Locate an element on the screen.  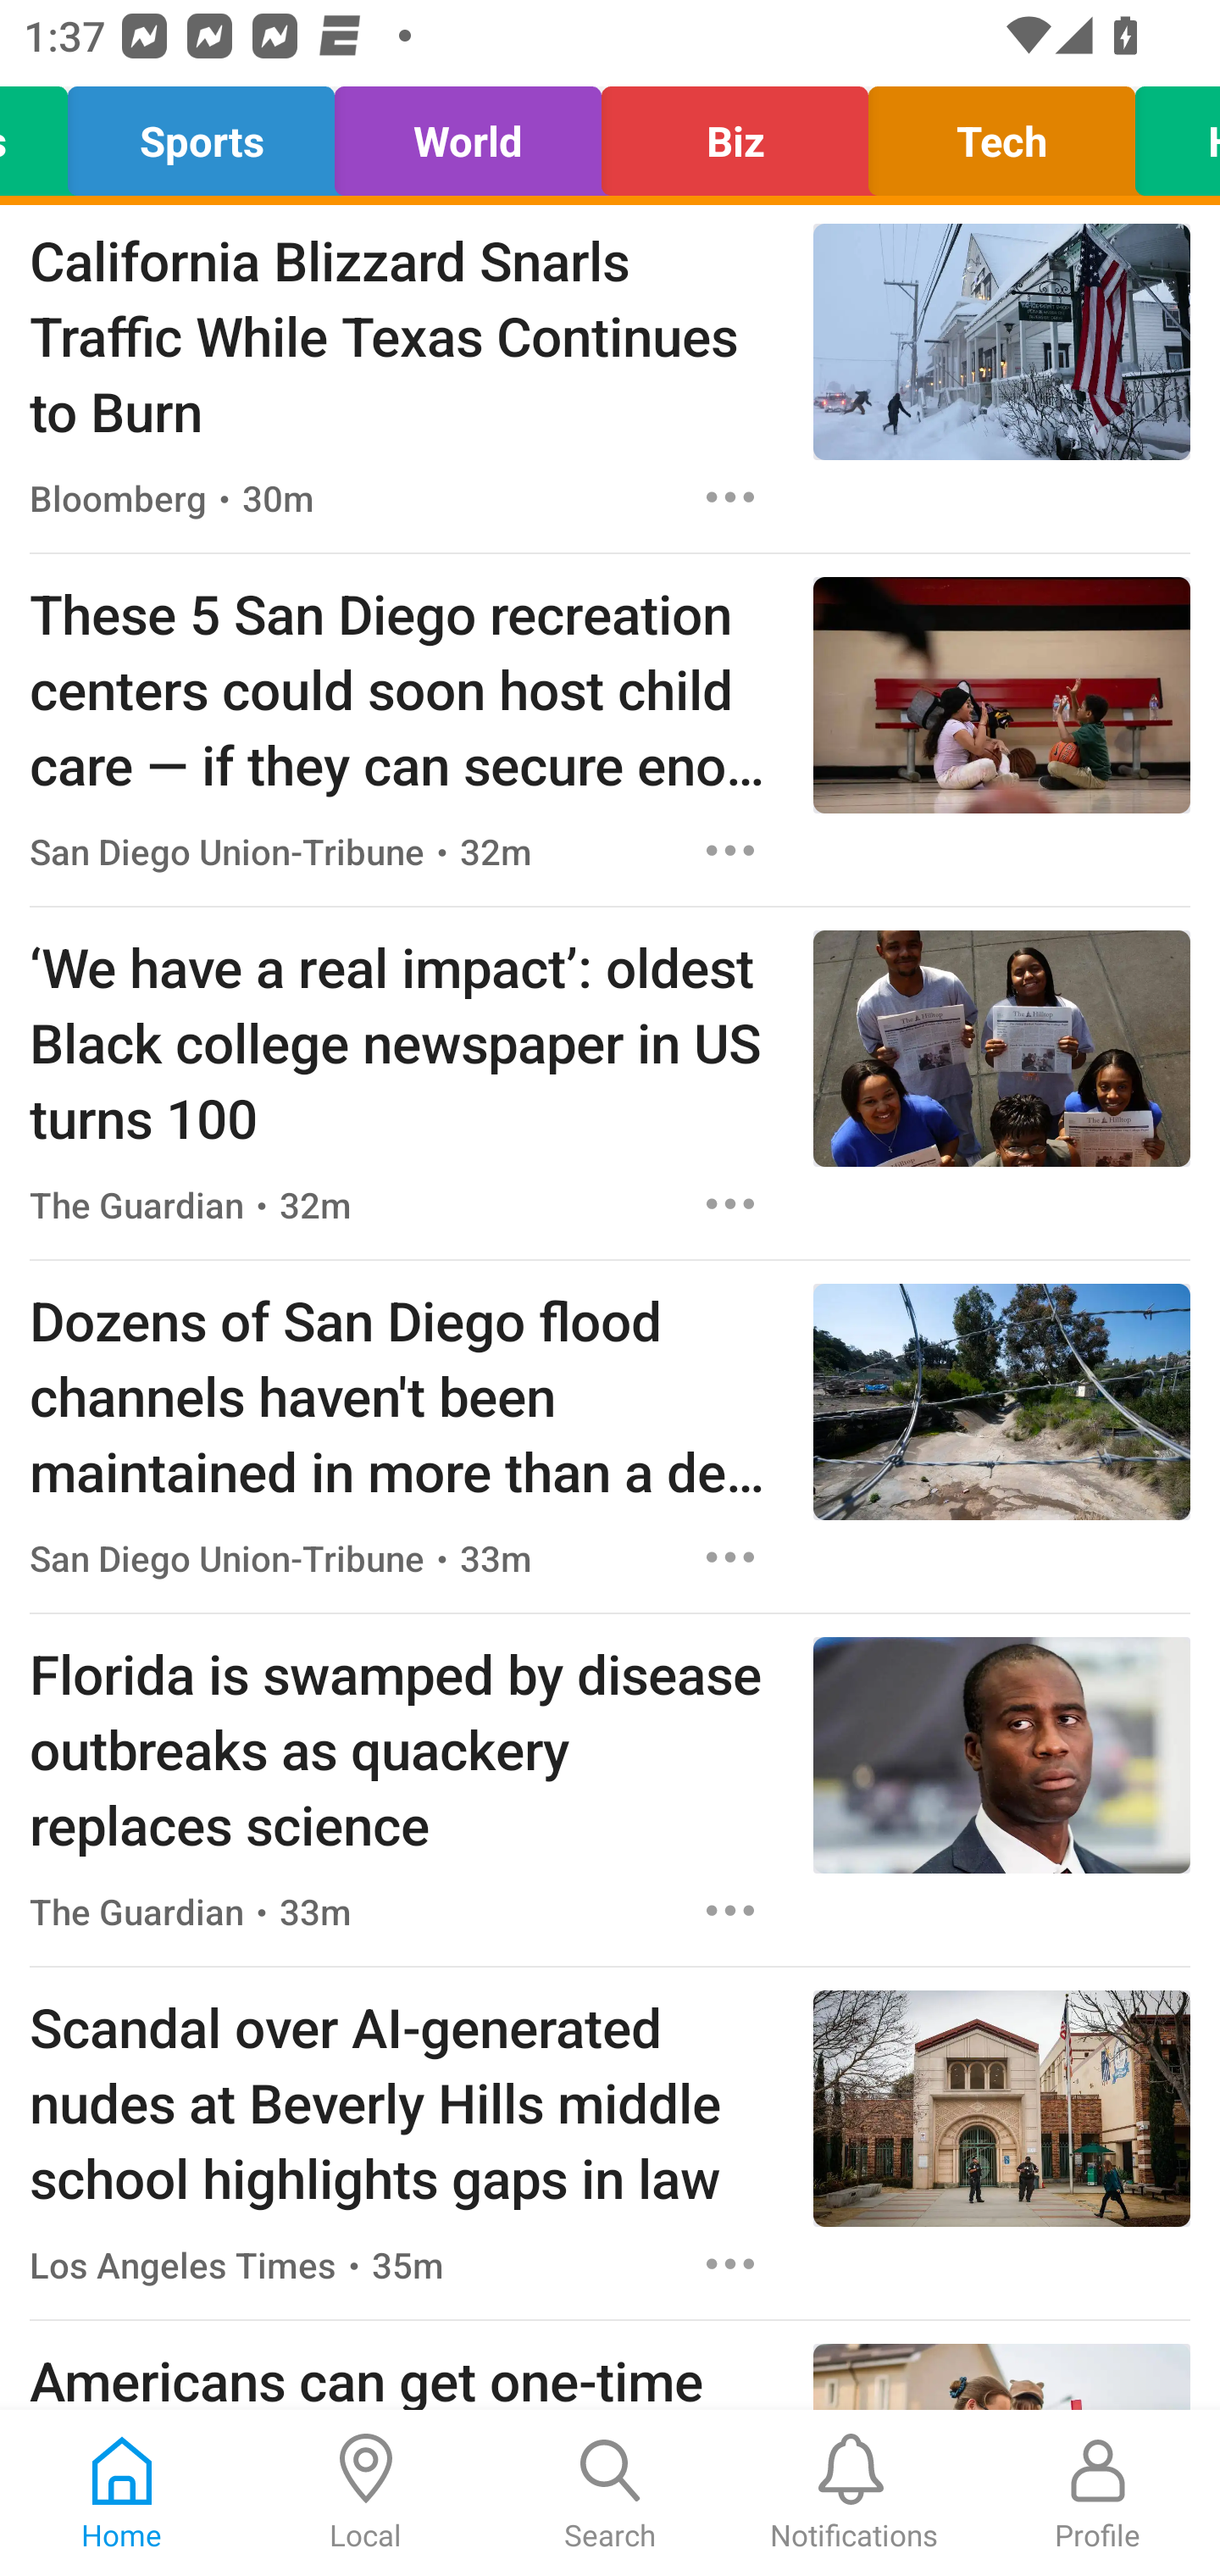
Search is located at coordinates (610, 2493).